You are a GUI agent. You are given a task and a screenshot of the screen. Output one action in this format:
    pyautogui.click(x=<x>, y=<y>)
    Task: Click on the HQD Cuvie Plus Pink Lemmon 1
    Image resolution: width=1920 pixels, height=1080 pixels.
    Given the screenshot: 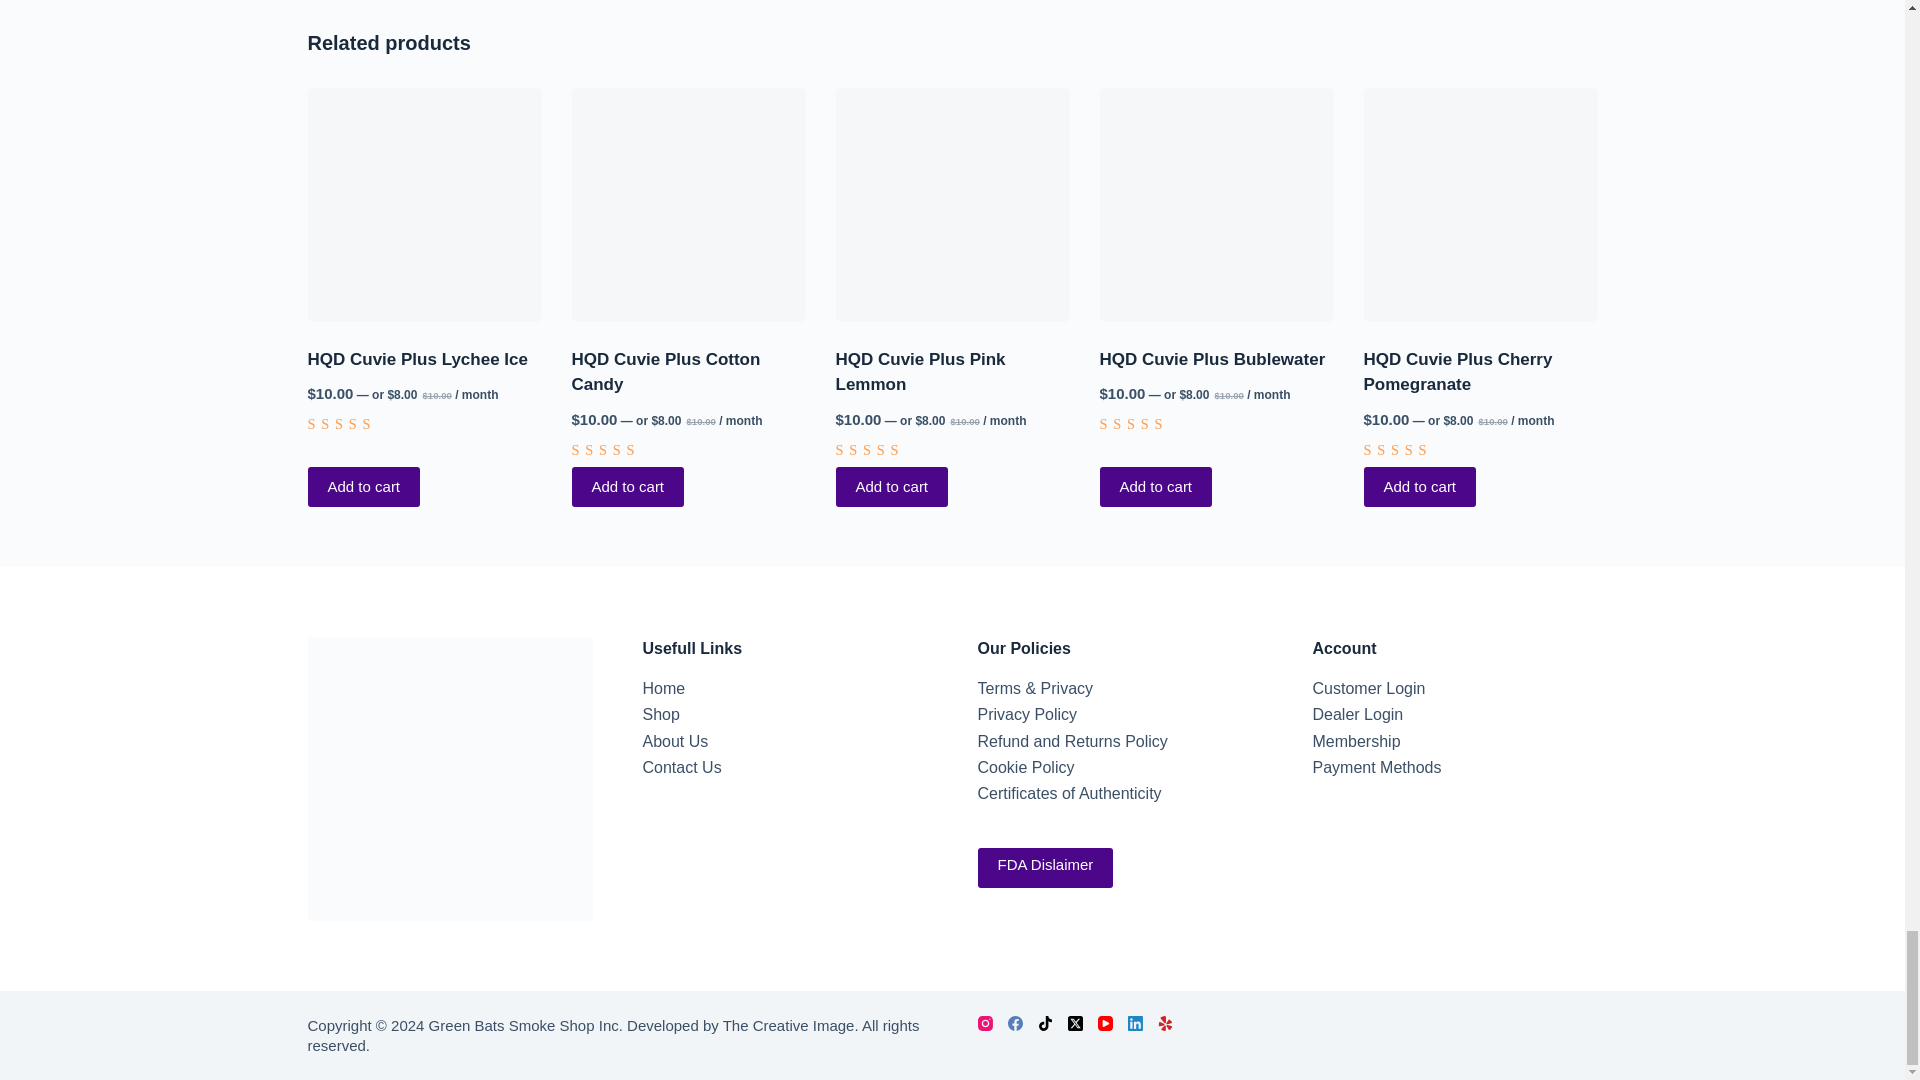 What is the action you would take?
    pyautogui.click(x=952, y=204)
    